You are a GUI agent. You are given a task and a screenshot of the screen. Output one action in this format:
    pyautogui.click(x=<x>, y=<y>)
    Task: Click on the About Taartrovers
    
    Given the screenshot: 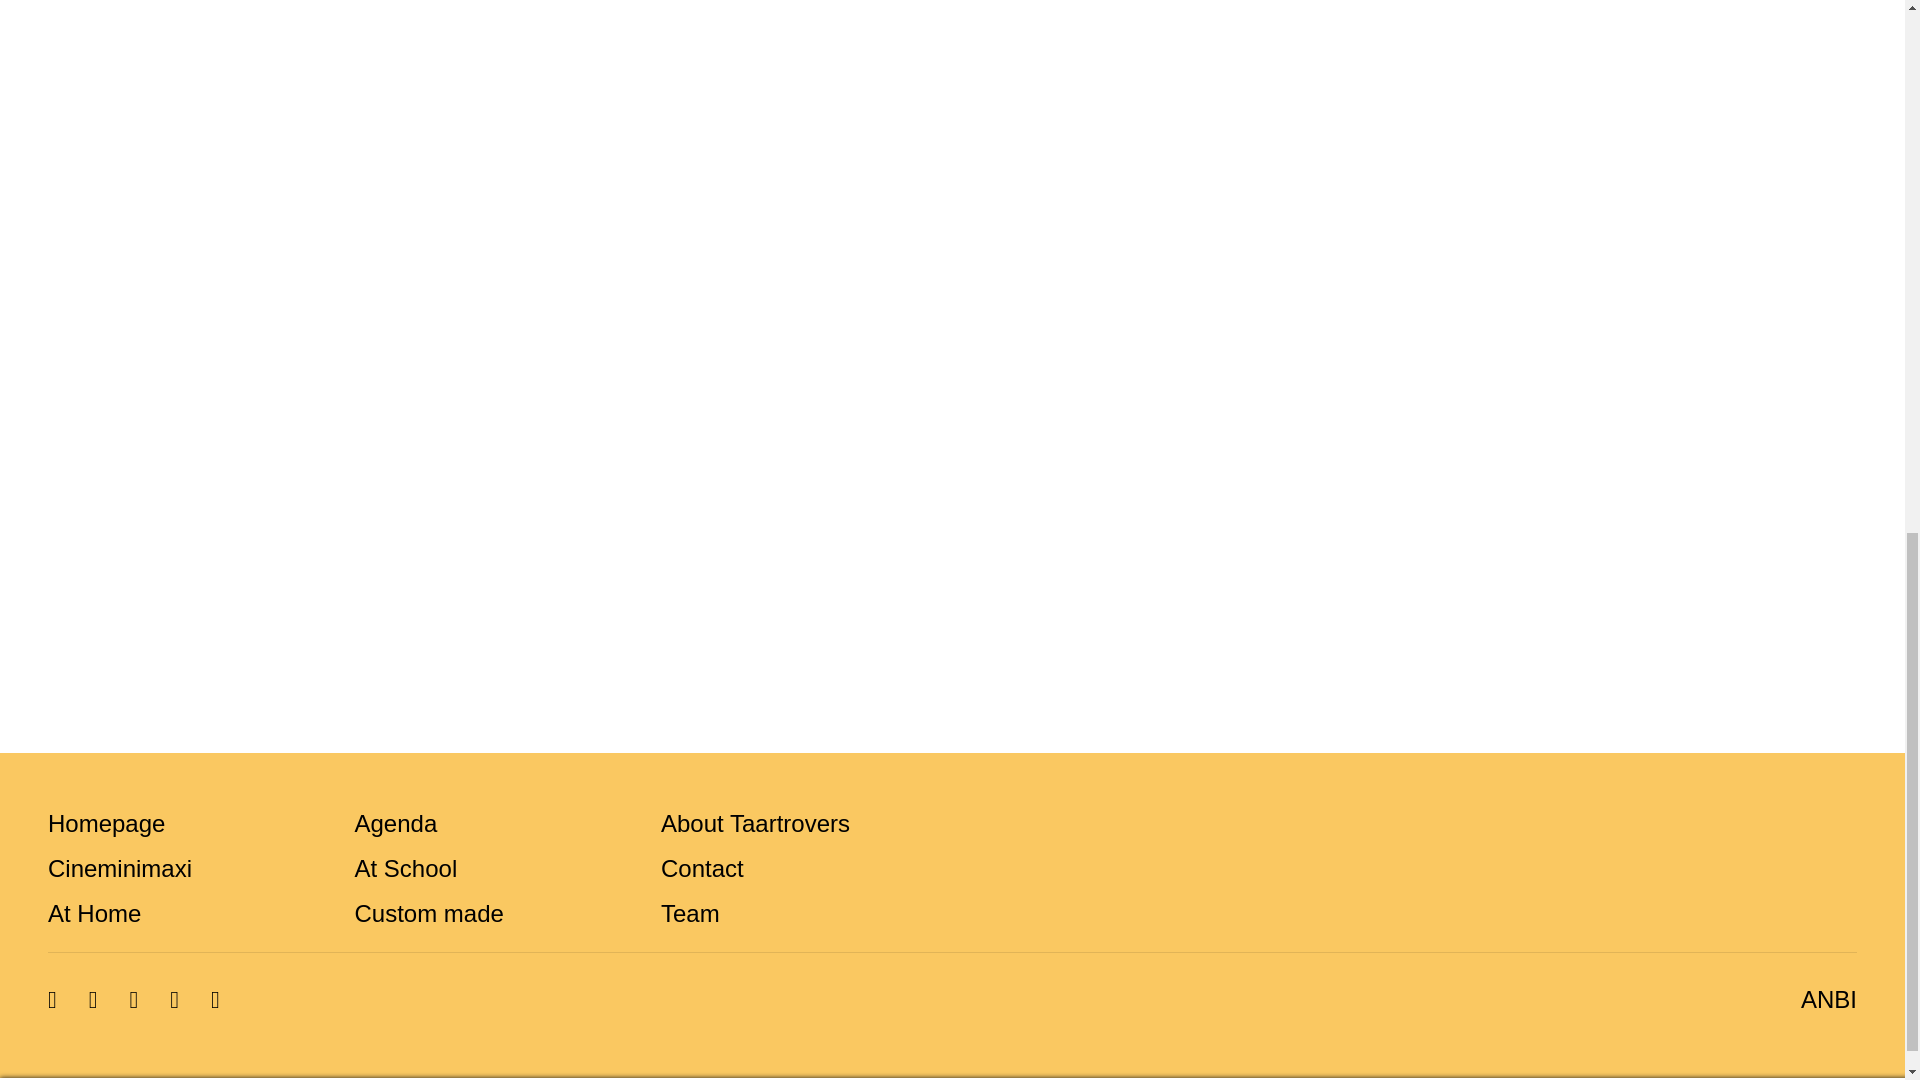 What is the action you would take?
    pyautogui.click(x=755, y=824)
    